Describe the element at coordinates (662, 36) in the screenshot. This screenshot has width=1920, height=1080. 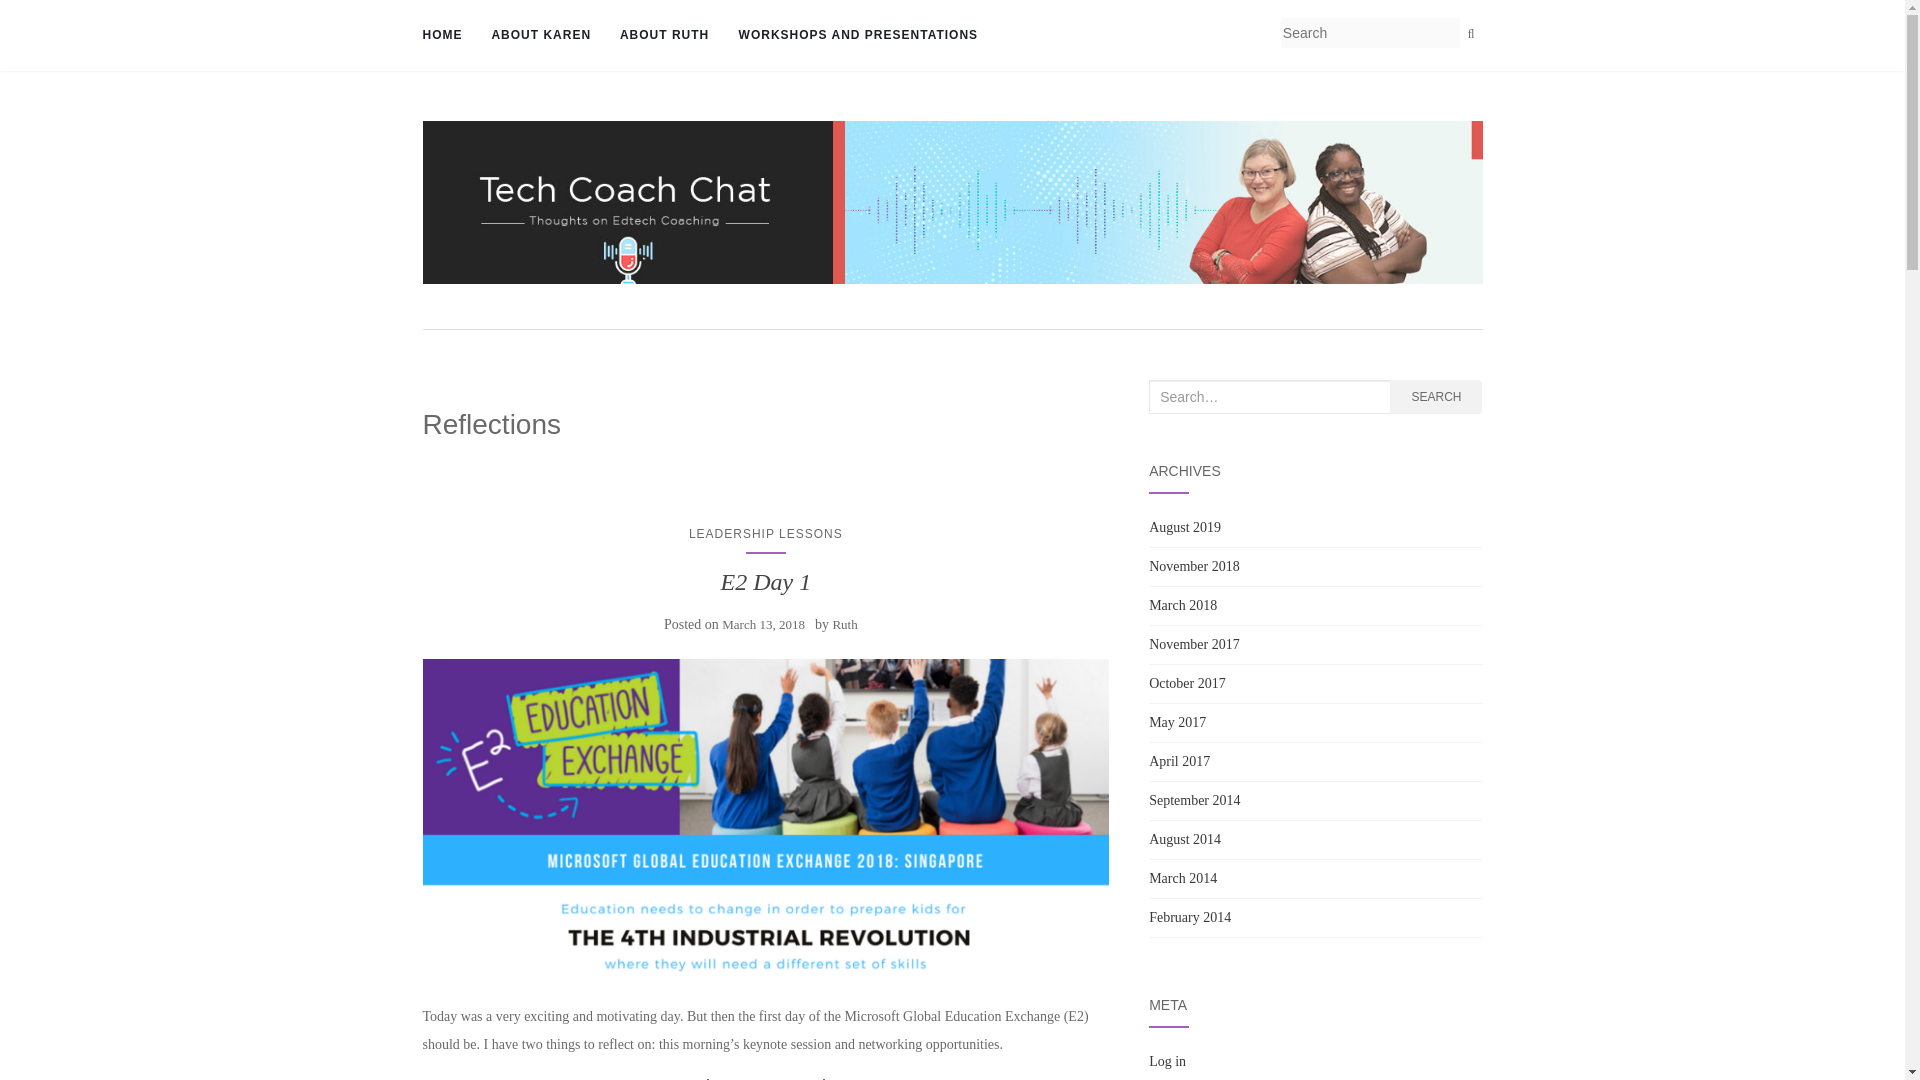
I see ` ABOUT RUTH` at that location.